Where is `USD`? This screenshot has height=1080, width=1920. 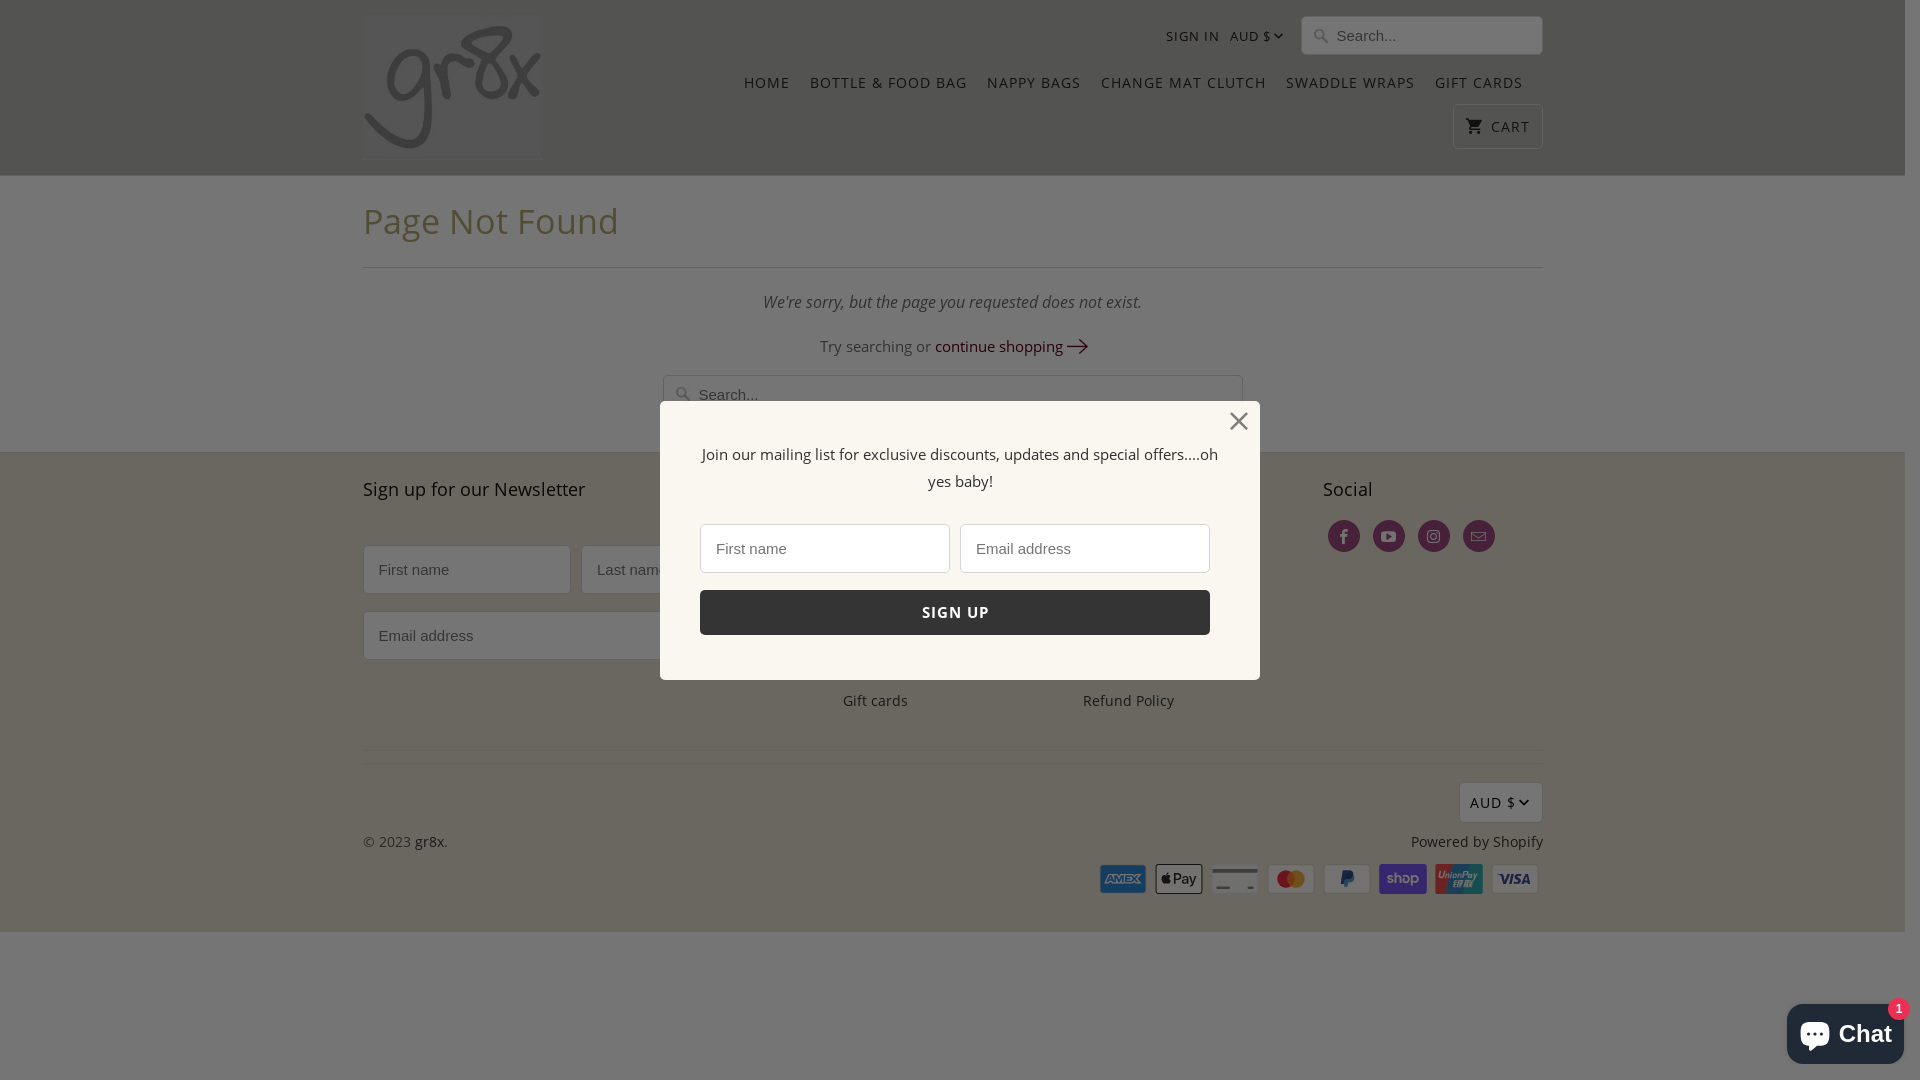 USD is located at coordinates (1526, 362).